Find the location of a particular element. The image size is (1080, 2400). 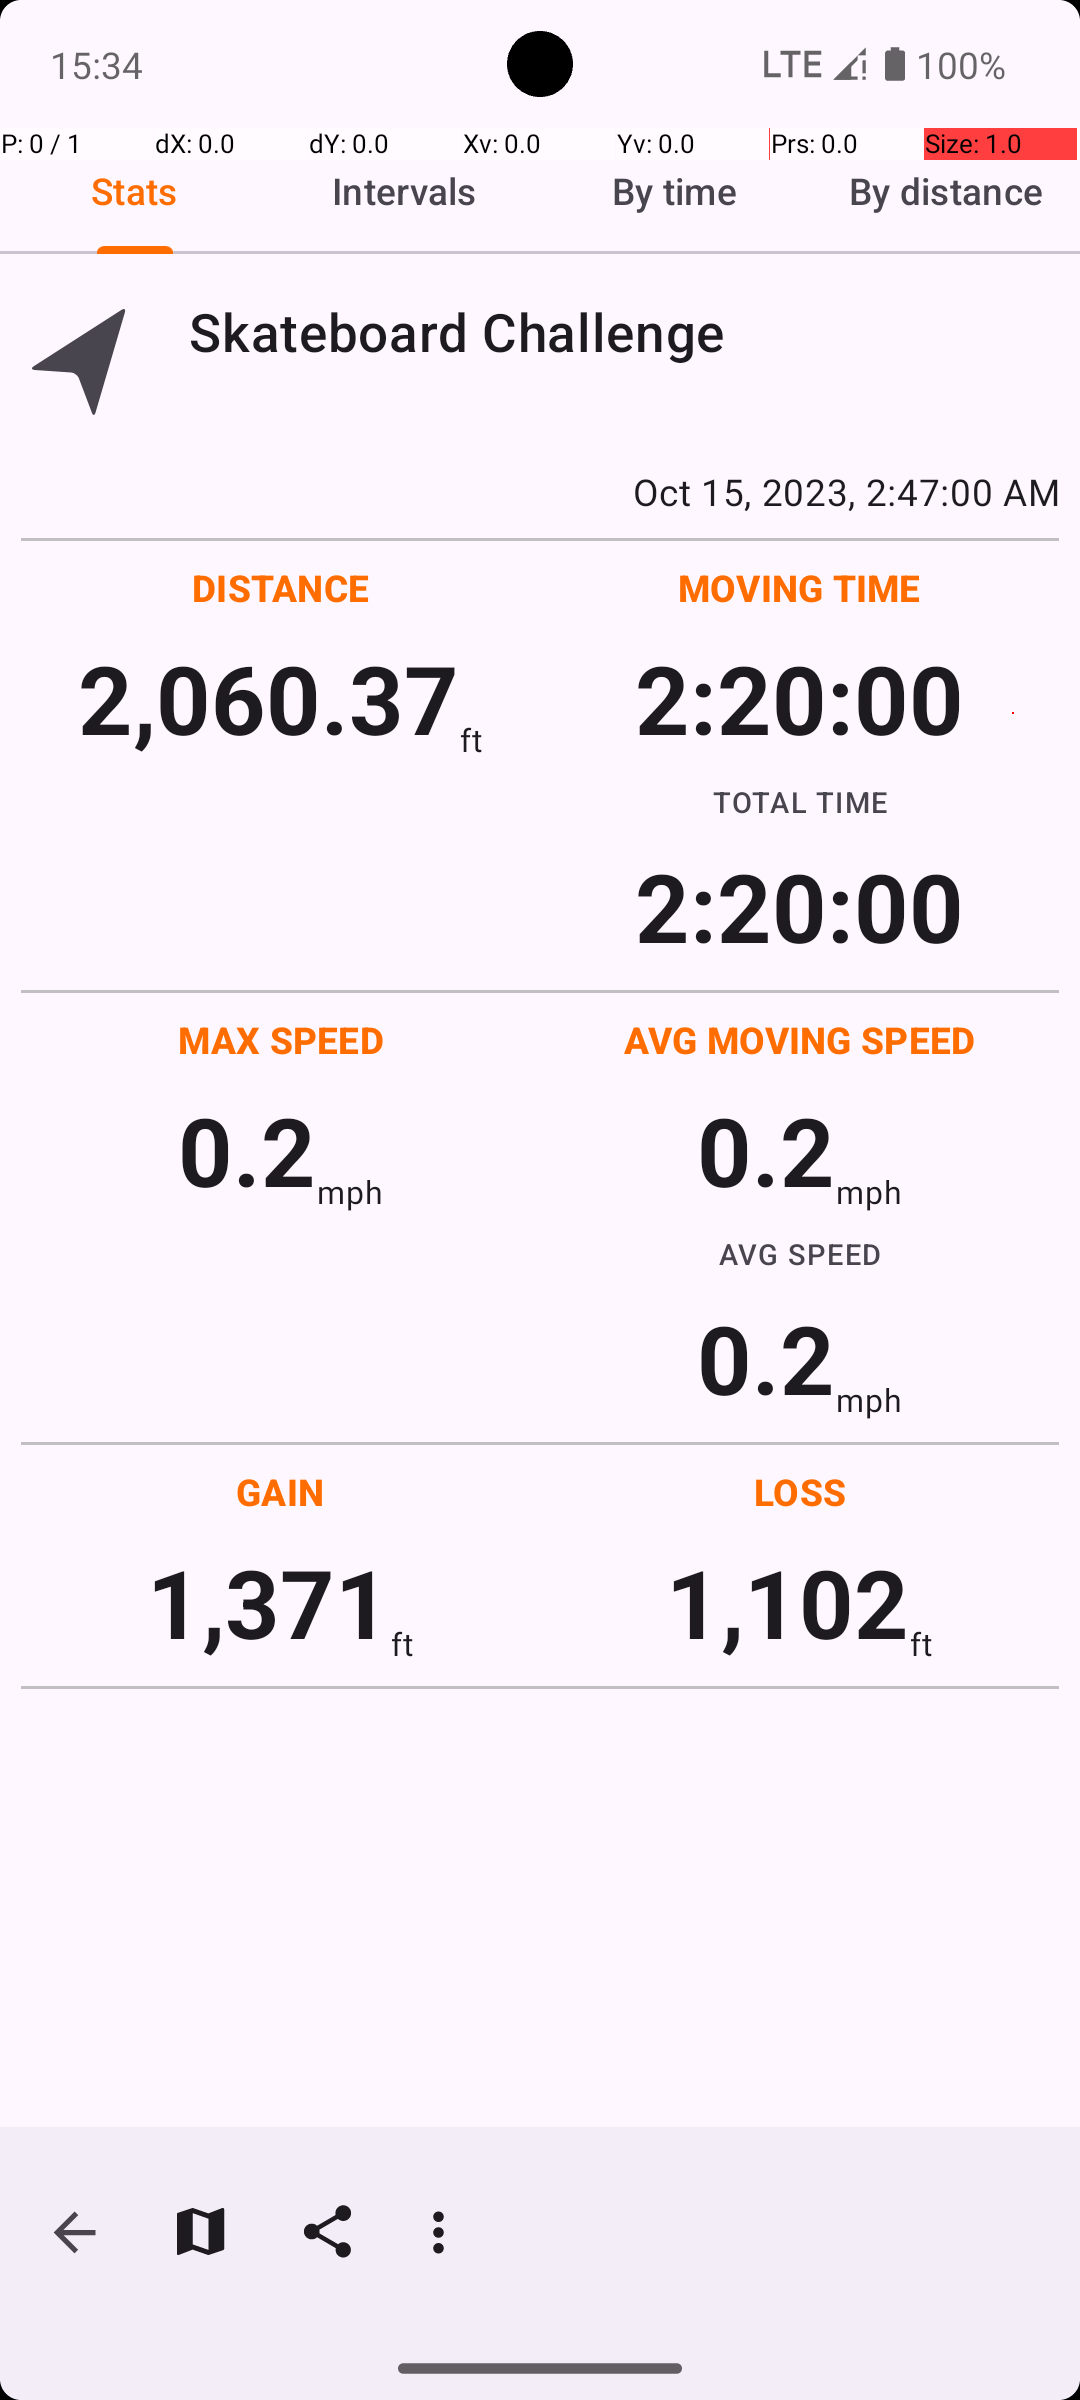

1,371 is located at coordinates (268, 1602).